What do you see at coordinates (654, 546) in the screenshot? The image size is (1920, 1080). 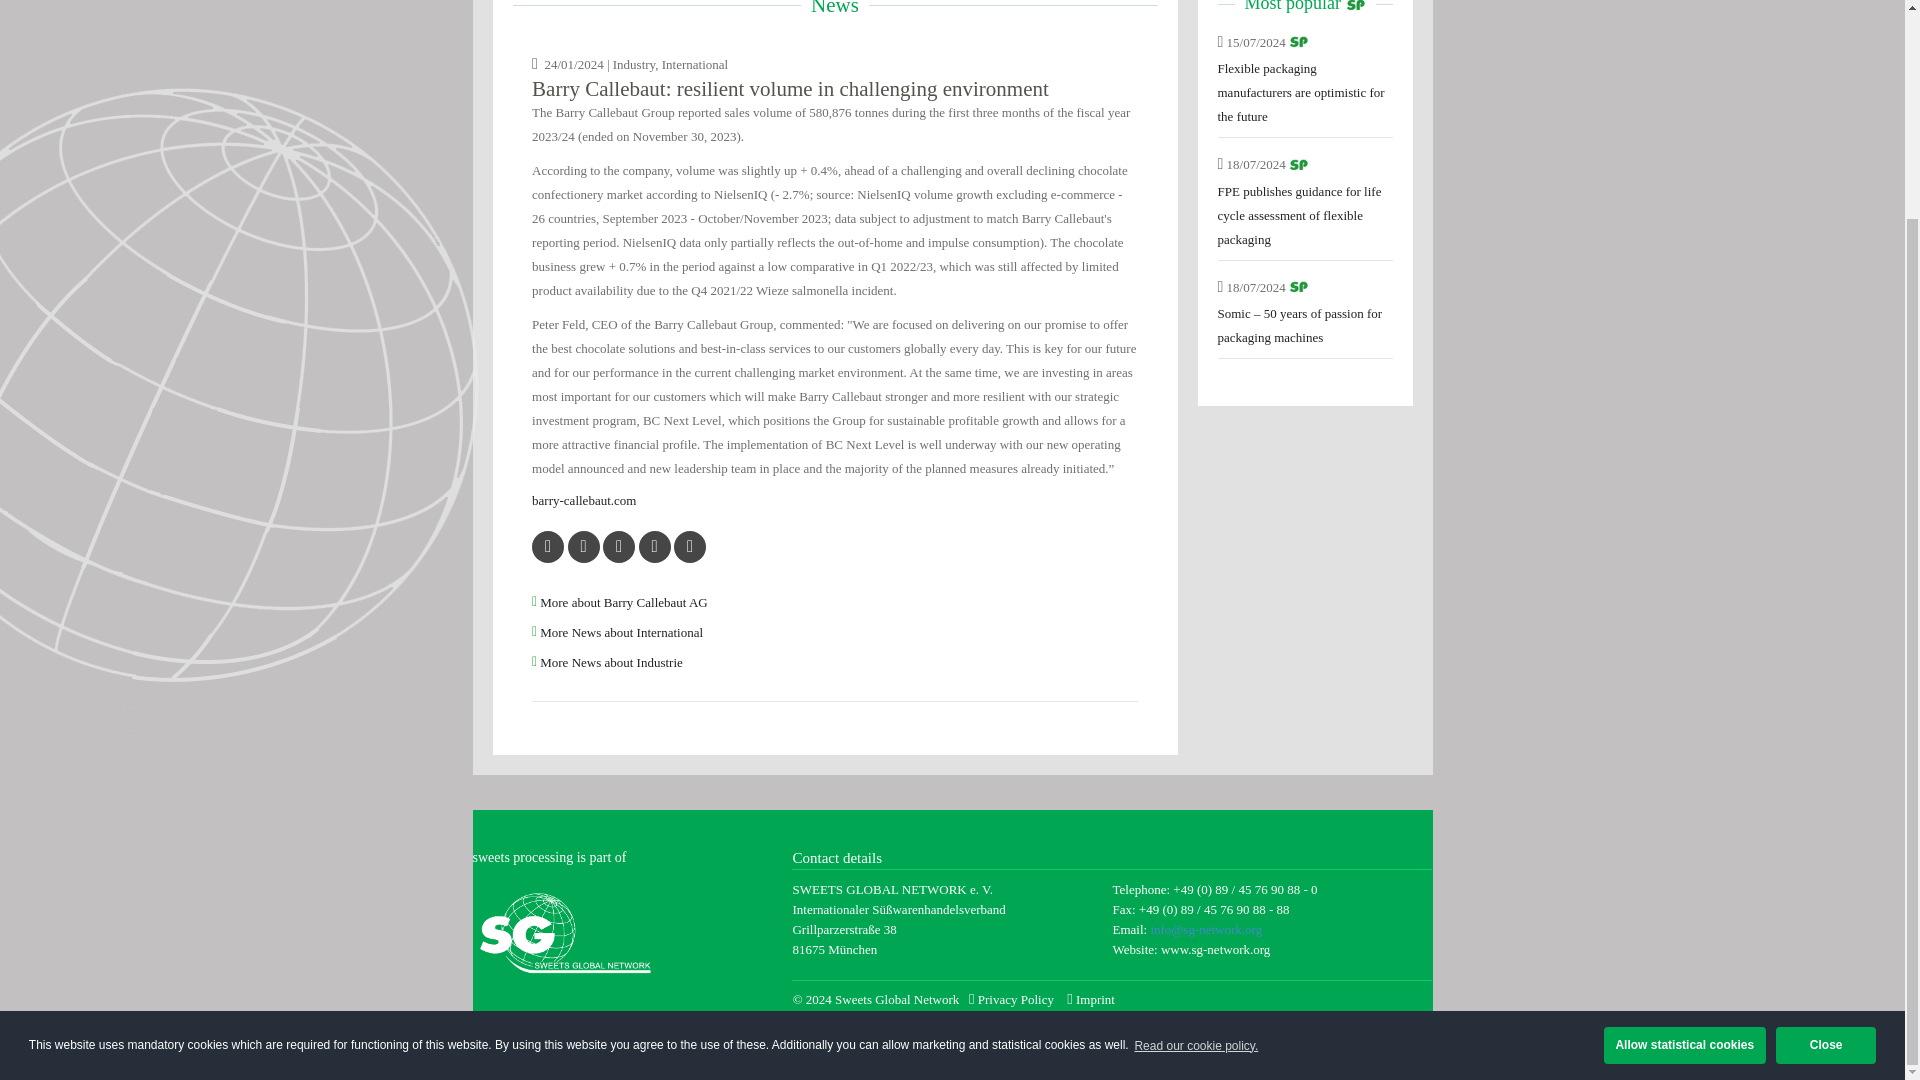 I see `LinkedIn` at bounding box center [654, 546].